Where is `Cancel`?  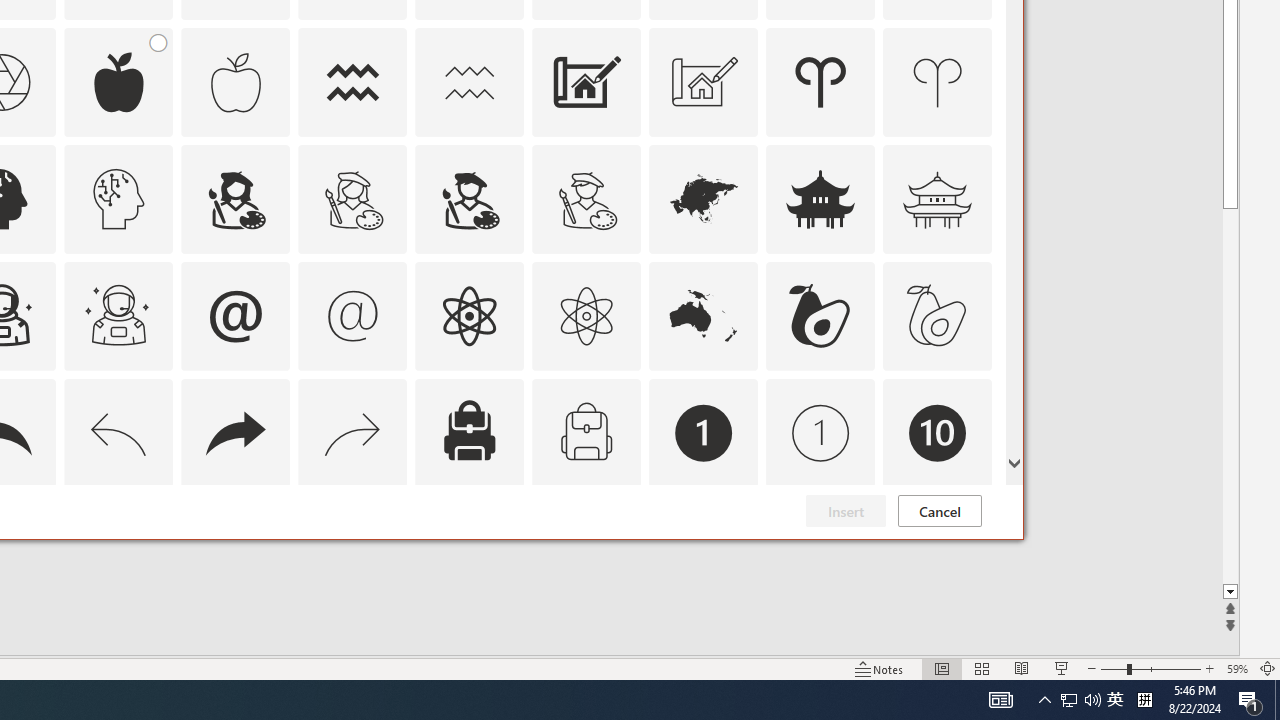 Cancel is located at coordinates (940, 511).